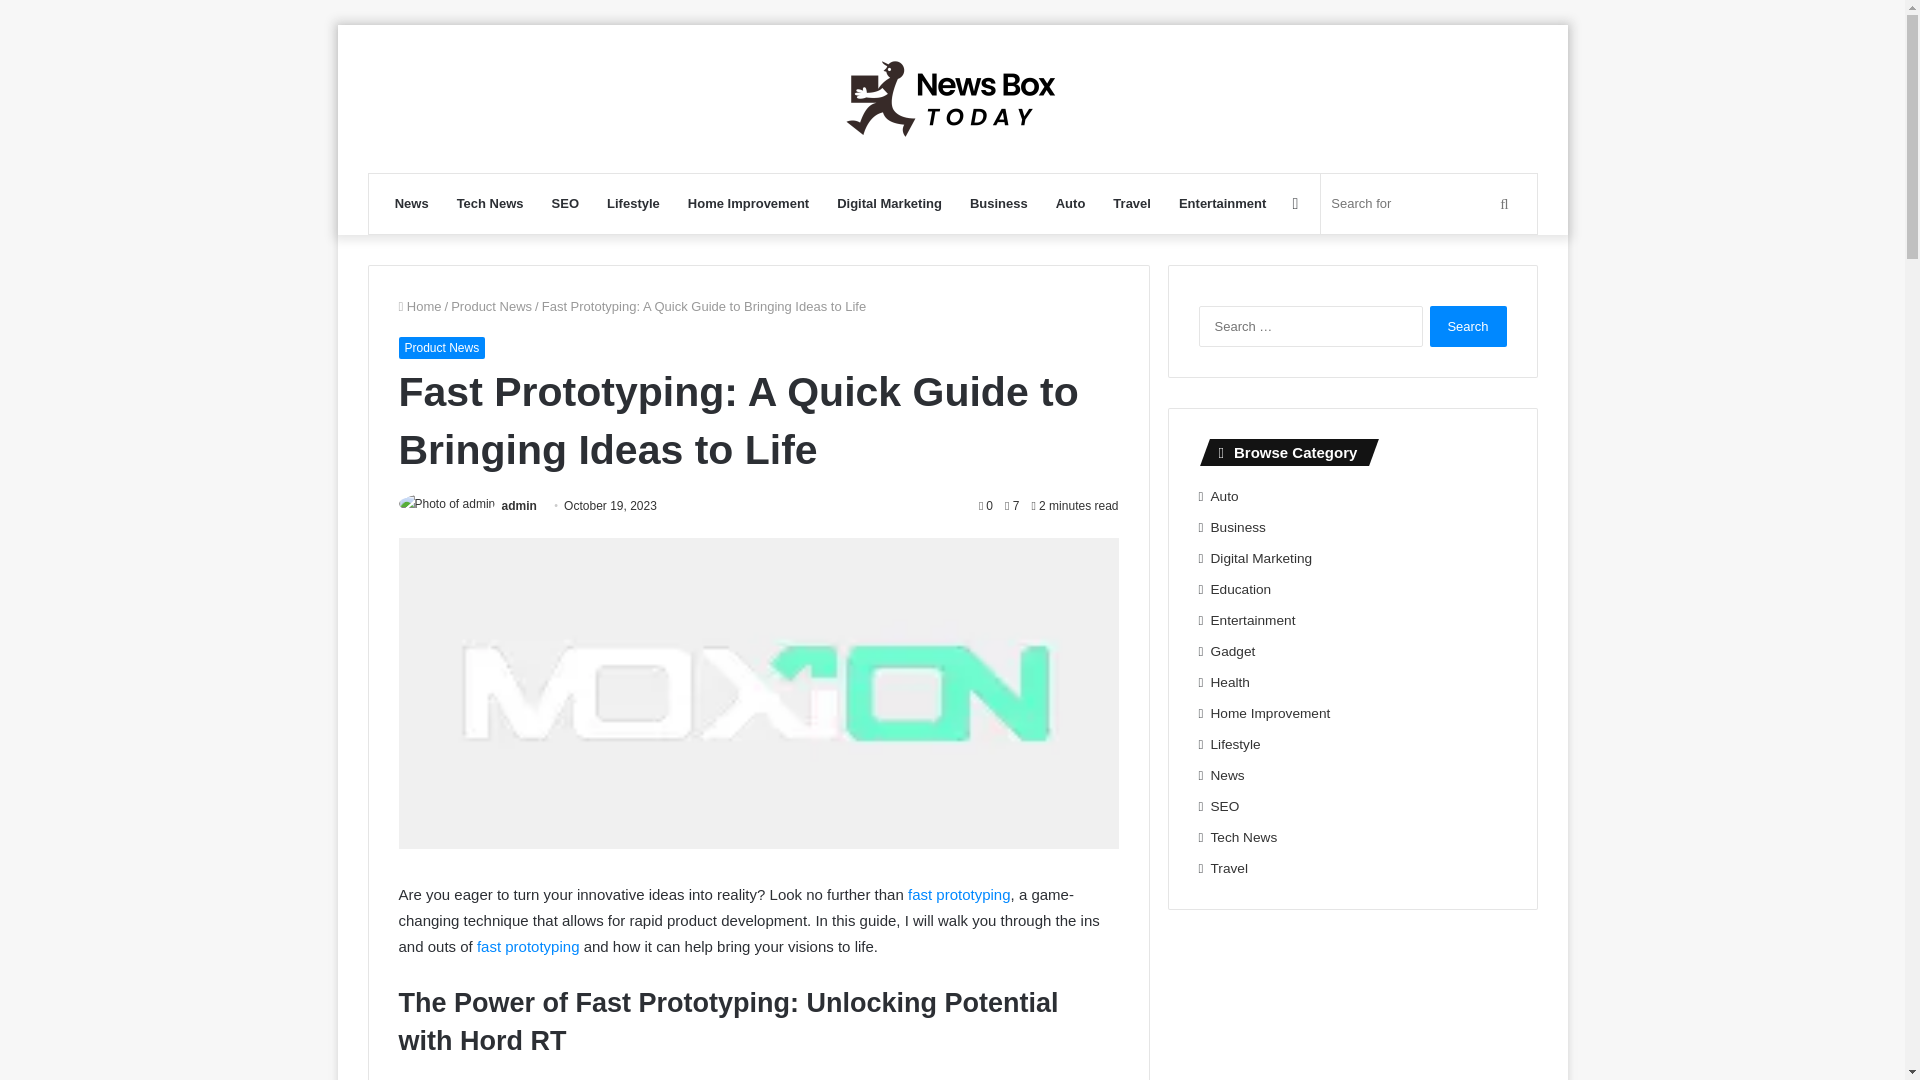 The height and width of the screenshot is (1080, 1920). Describe the element at coordinates (491, 306) in the screenshot. I see `Product News` at that location.